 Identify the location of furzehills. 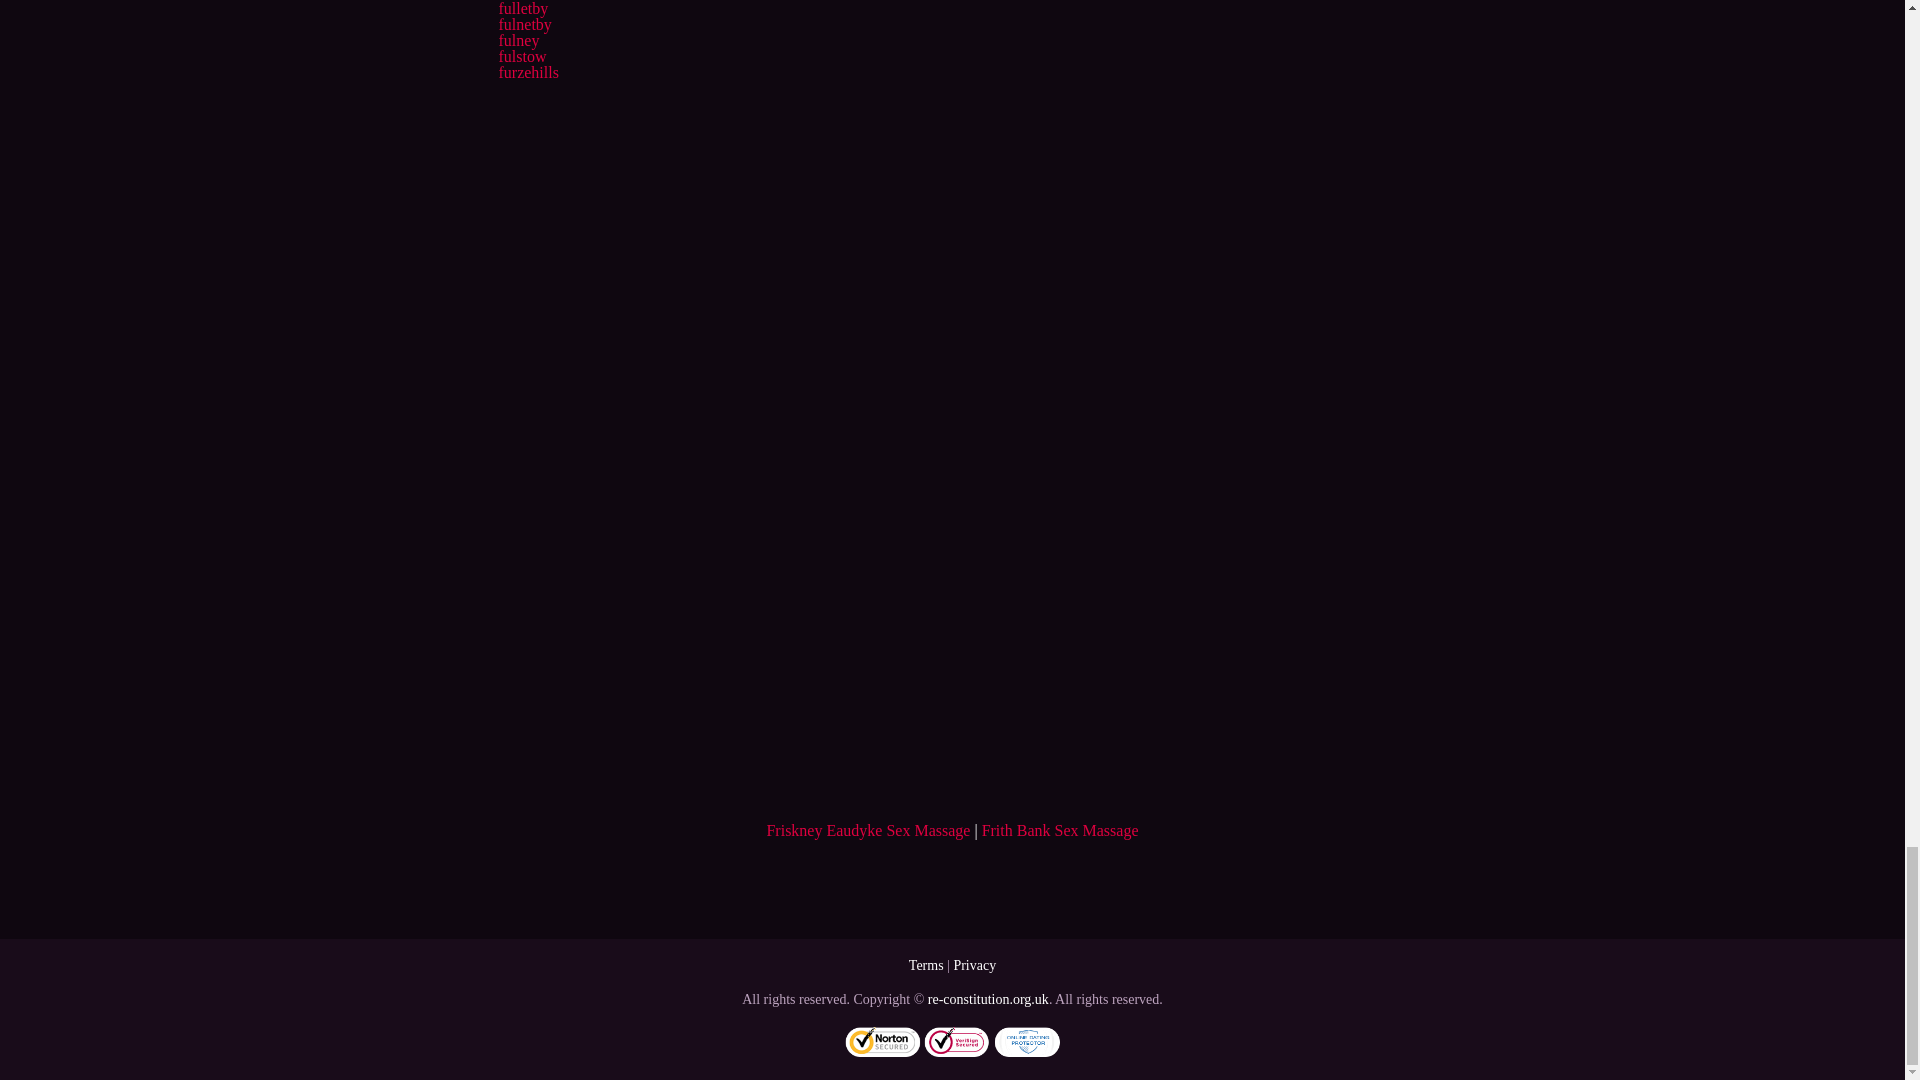
(528, 72).